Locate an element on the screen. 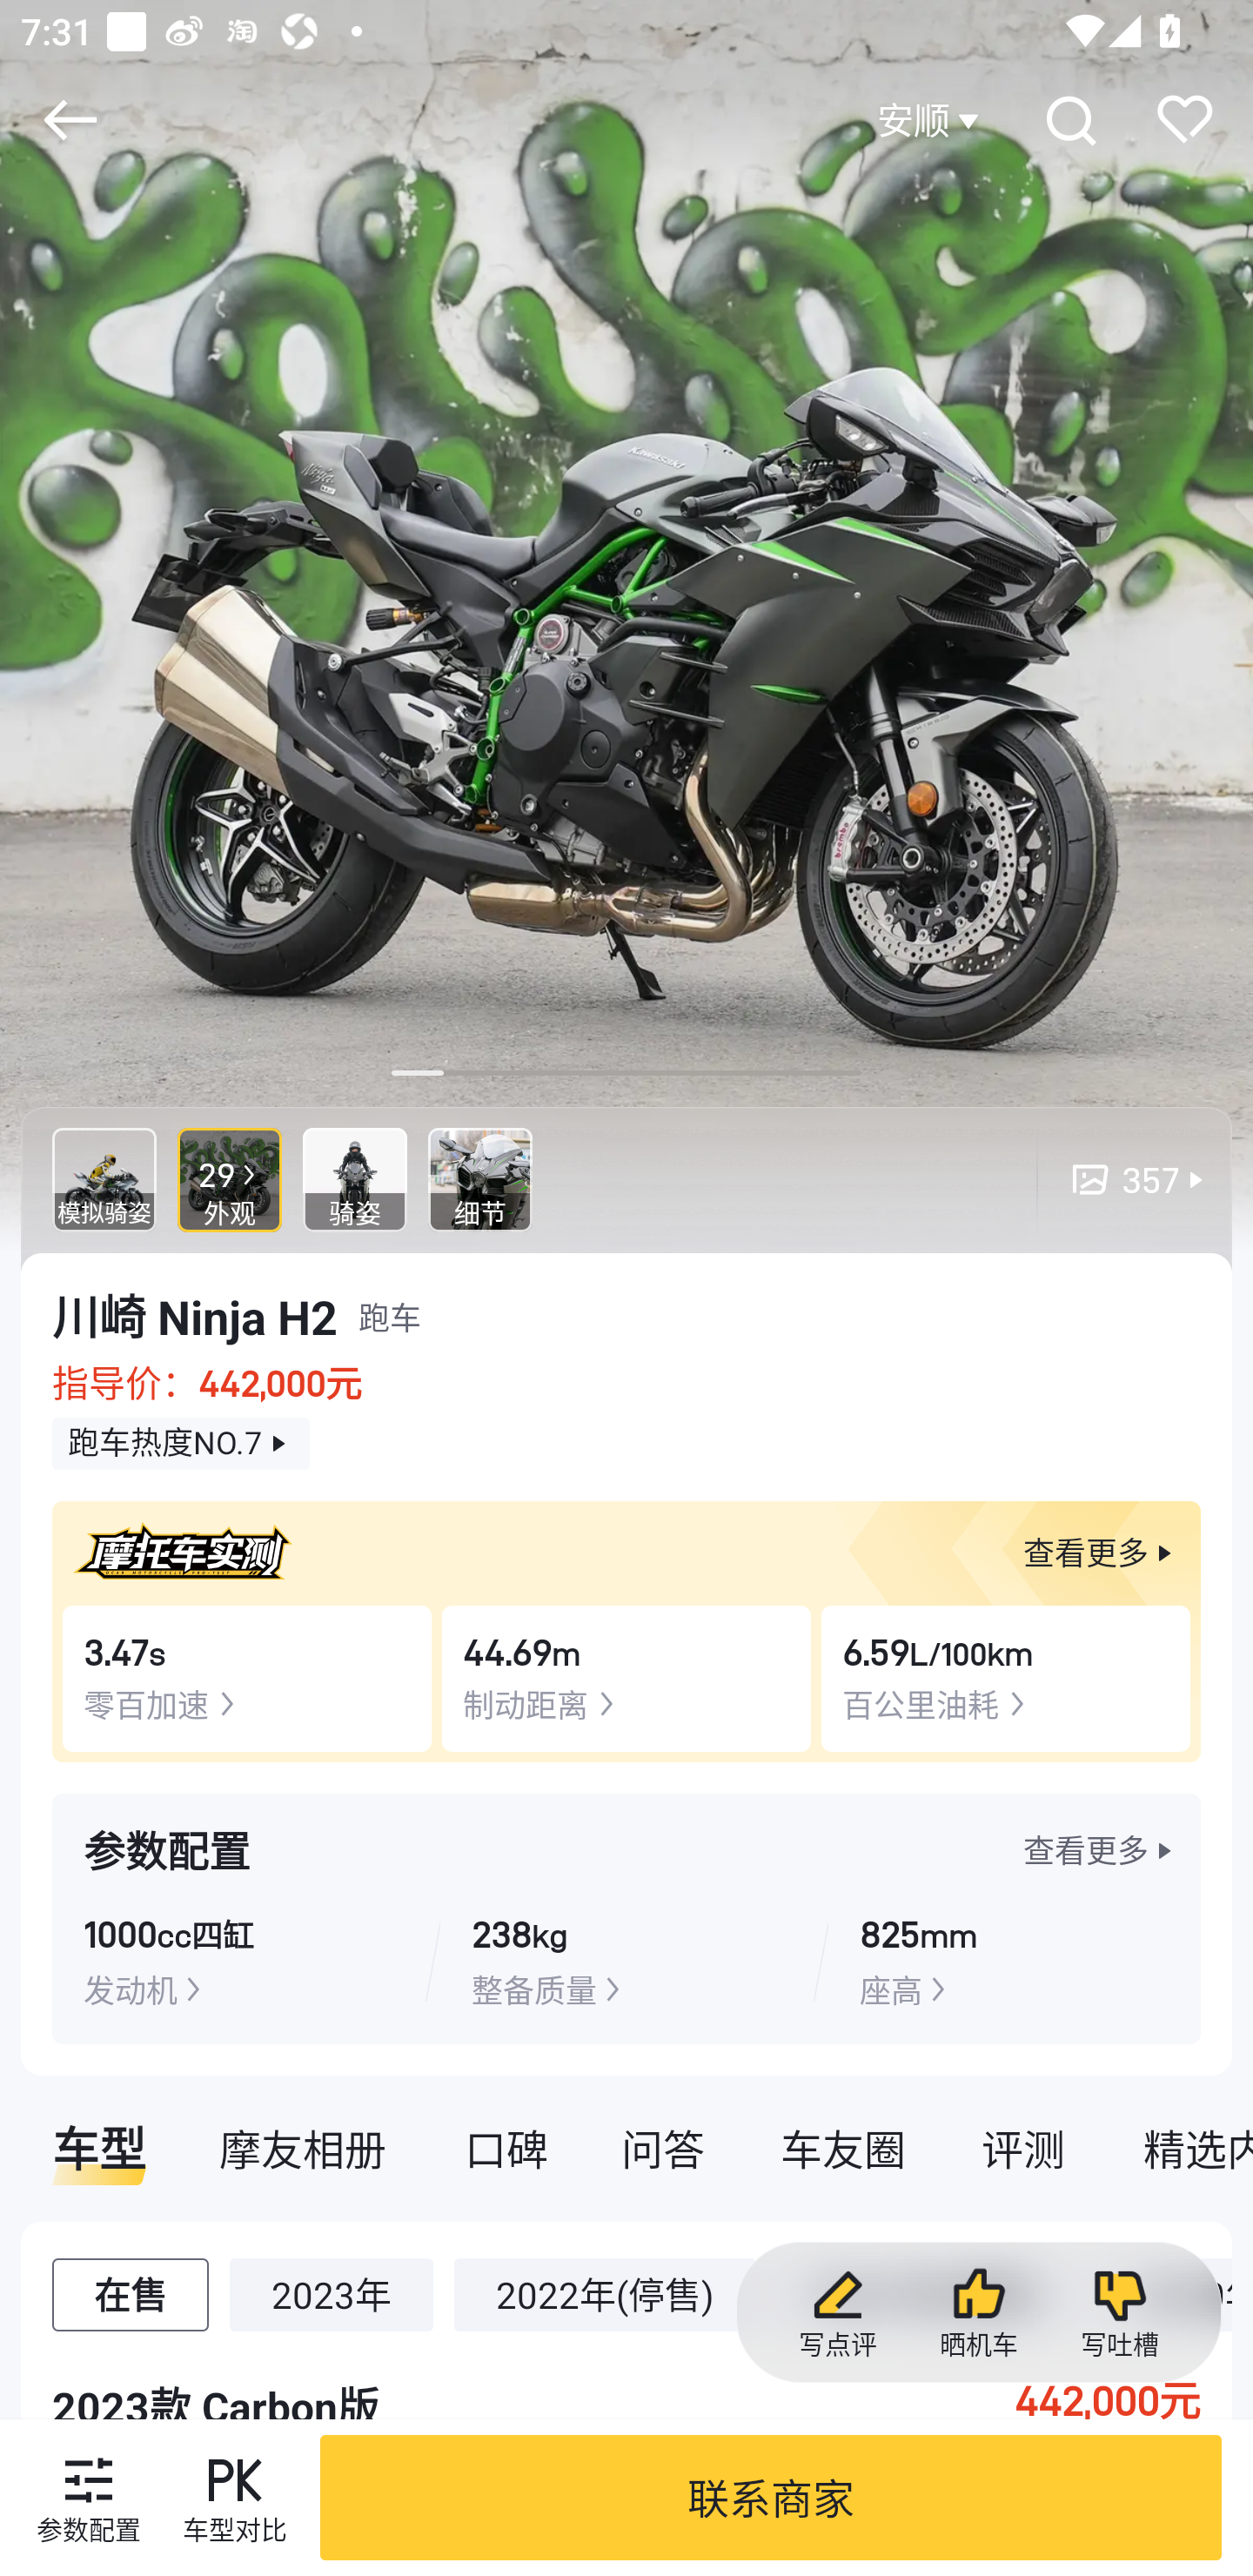 The image size is (1253, 2576). 写吐槽 is located at coordinates (1119, 2313).